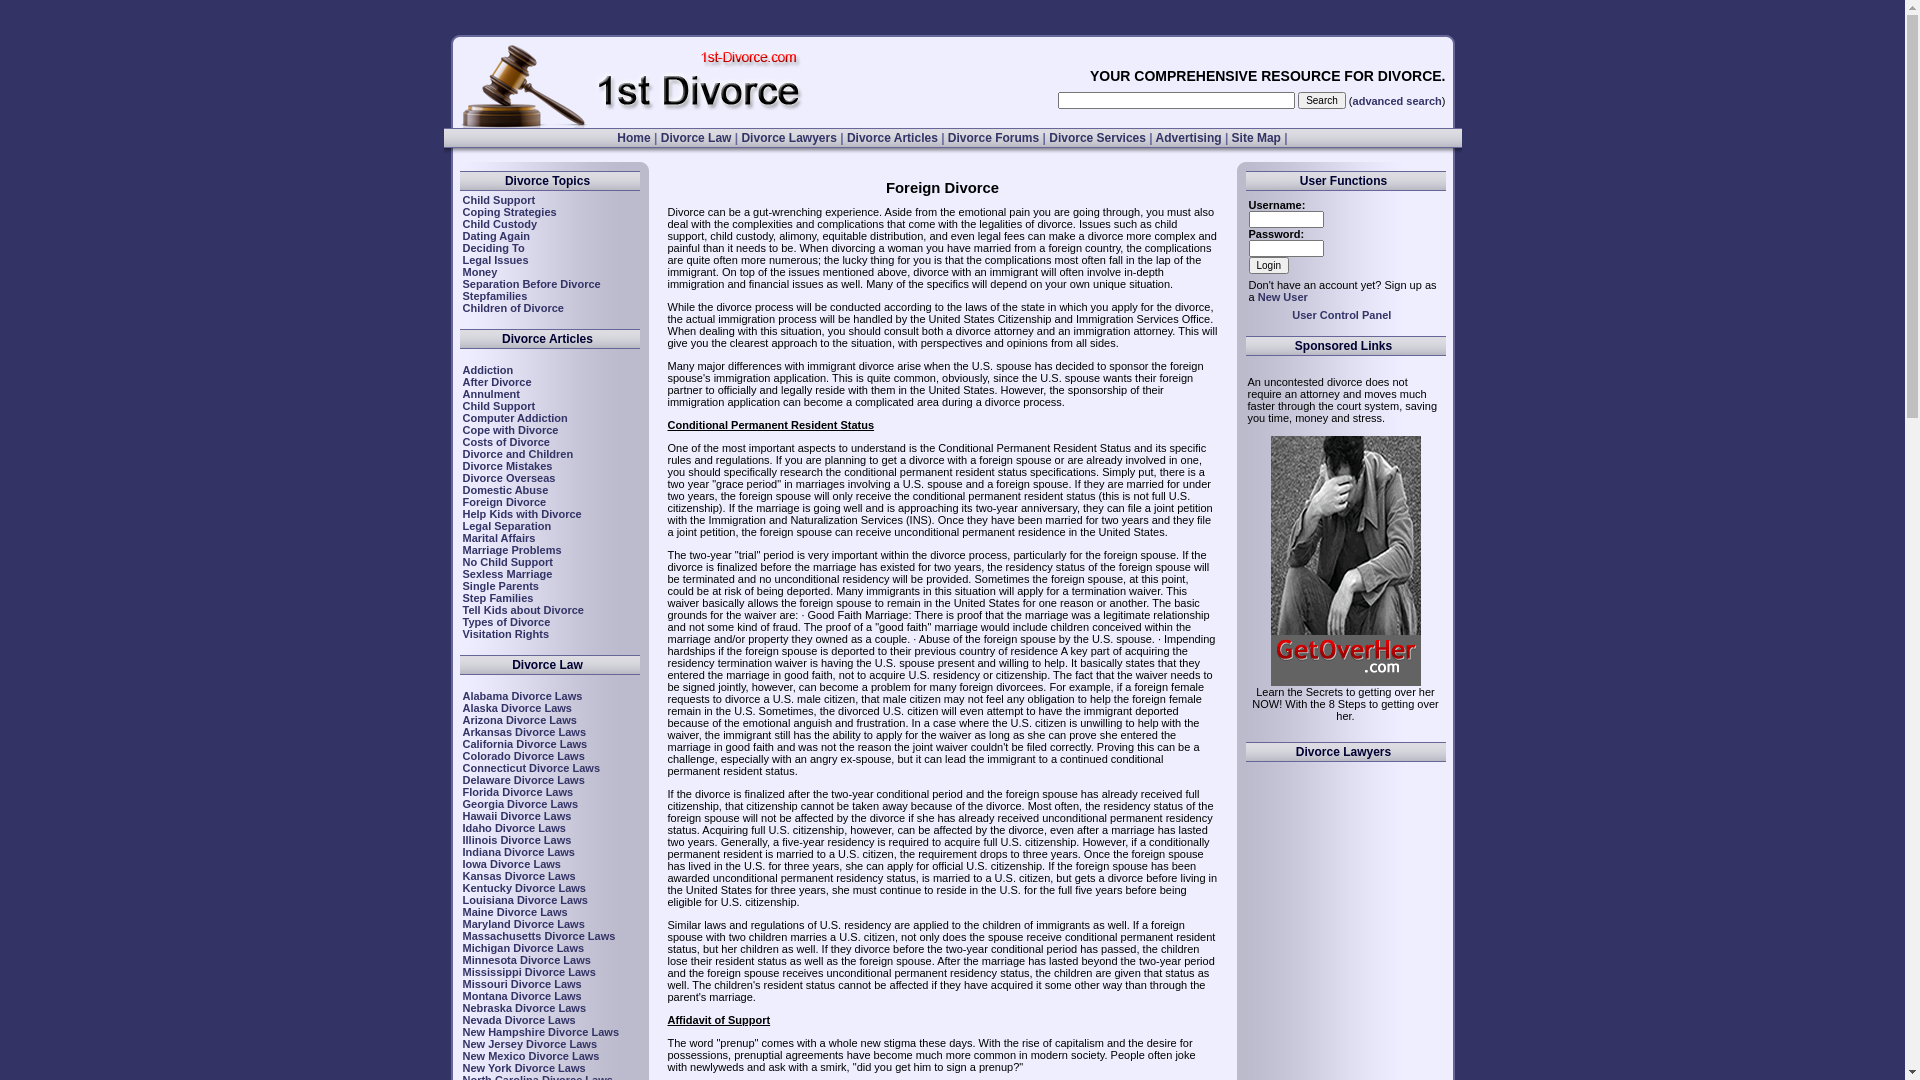  Describe the element at coordinates (522, 996) in the screenshot. I see `Montana Divorce Laws` at that location.